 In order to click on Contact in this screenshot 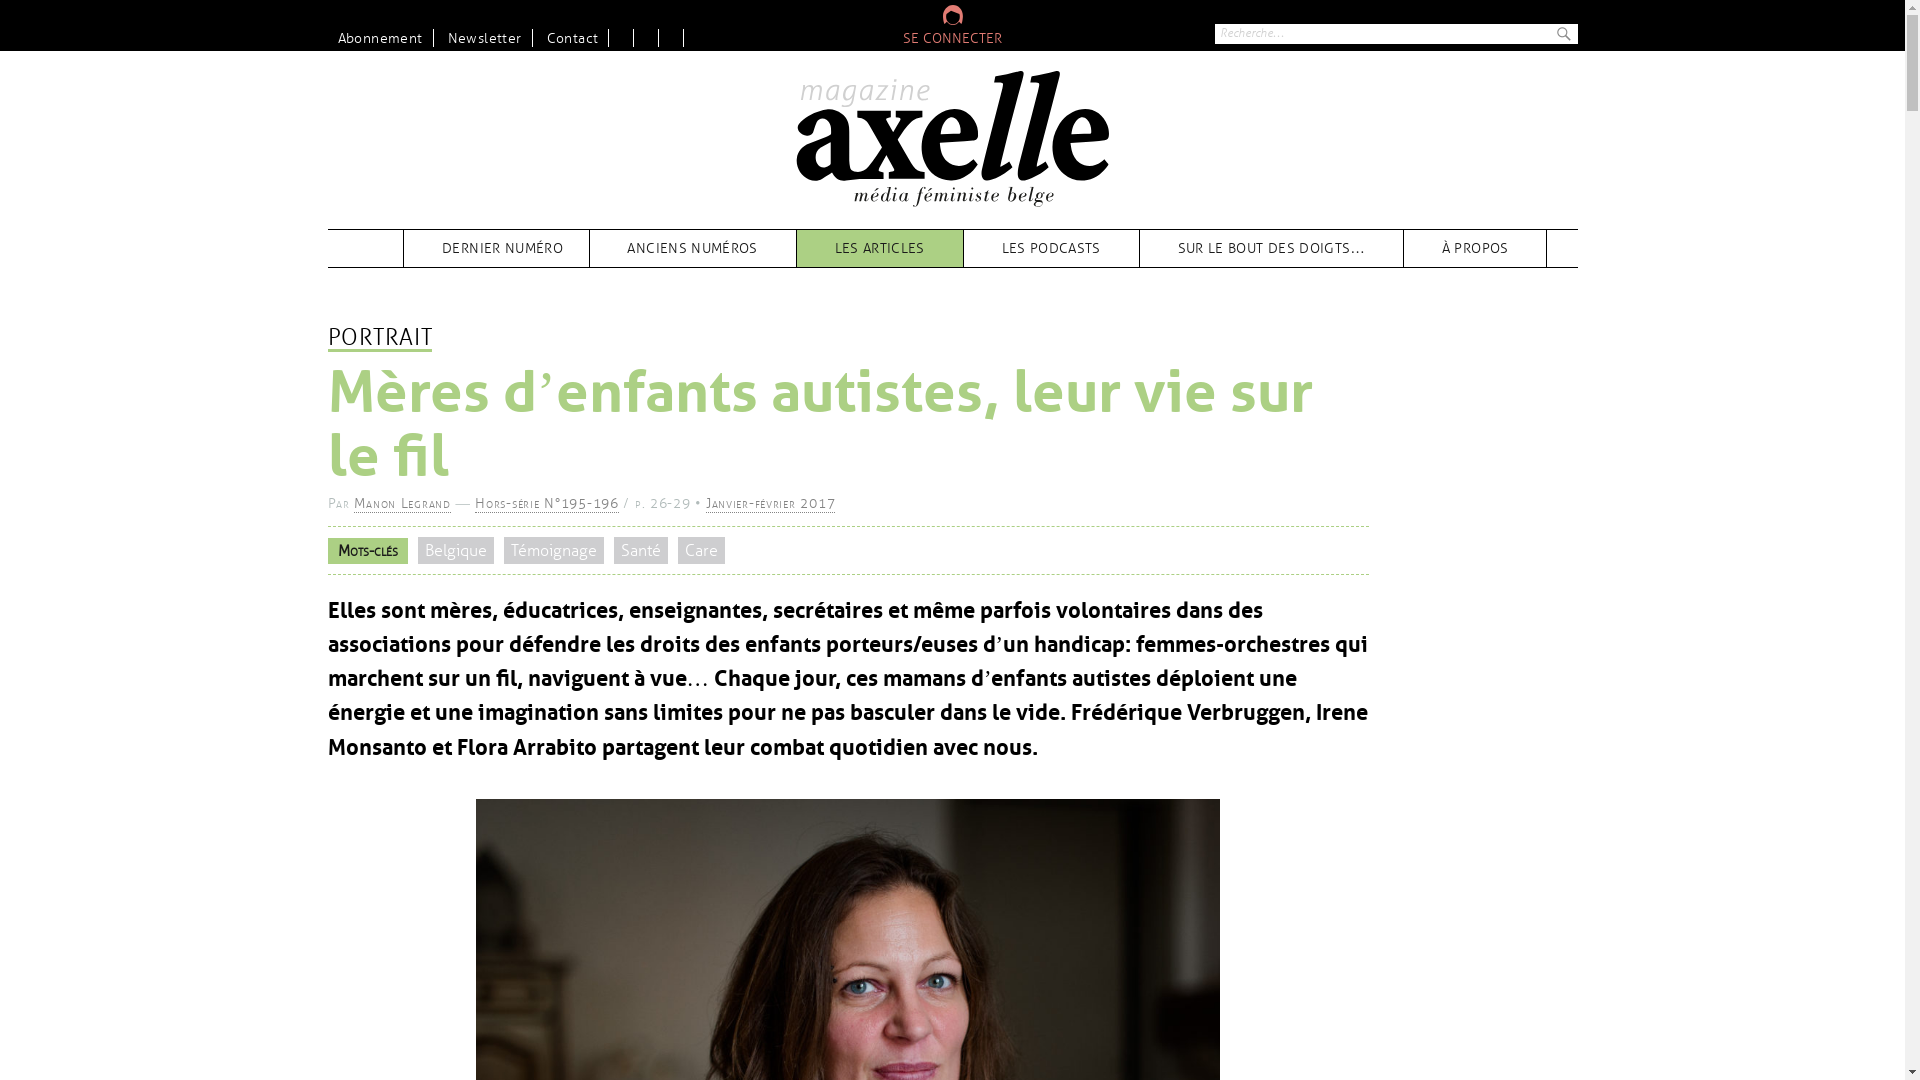, I will do `click(572, 38)`.